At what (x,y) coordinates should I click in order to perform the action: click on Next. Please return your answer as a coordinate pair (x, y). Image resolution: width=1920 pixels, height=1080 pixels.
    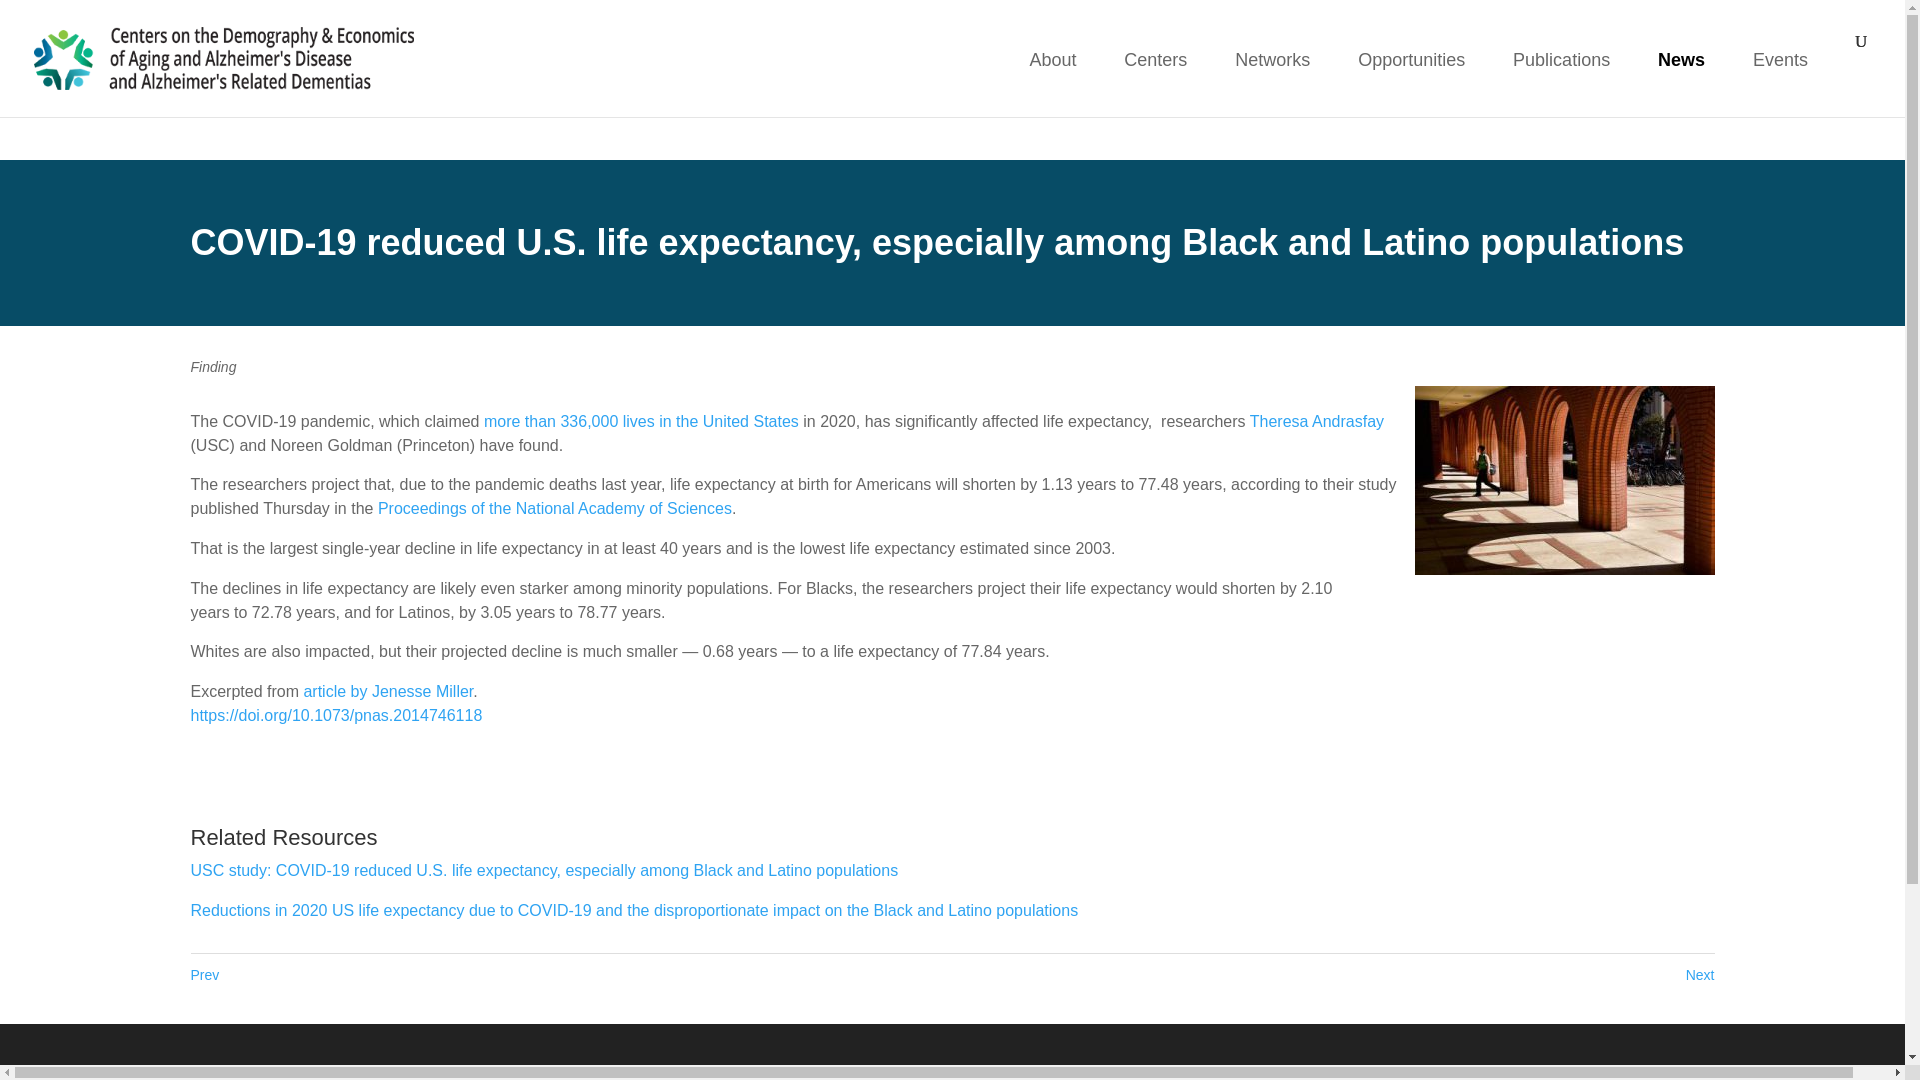
    Looking at the image, I should click on (1700, 976).